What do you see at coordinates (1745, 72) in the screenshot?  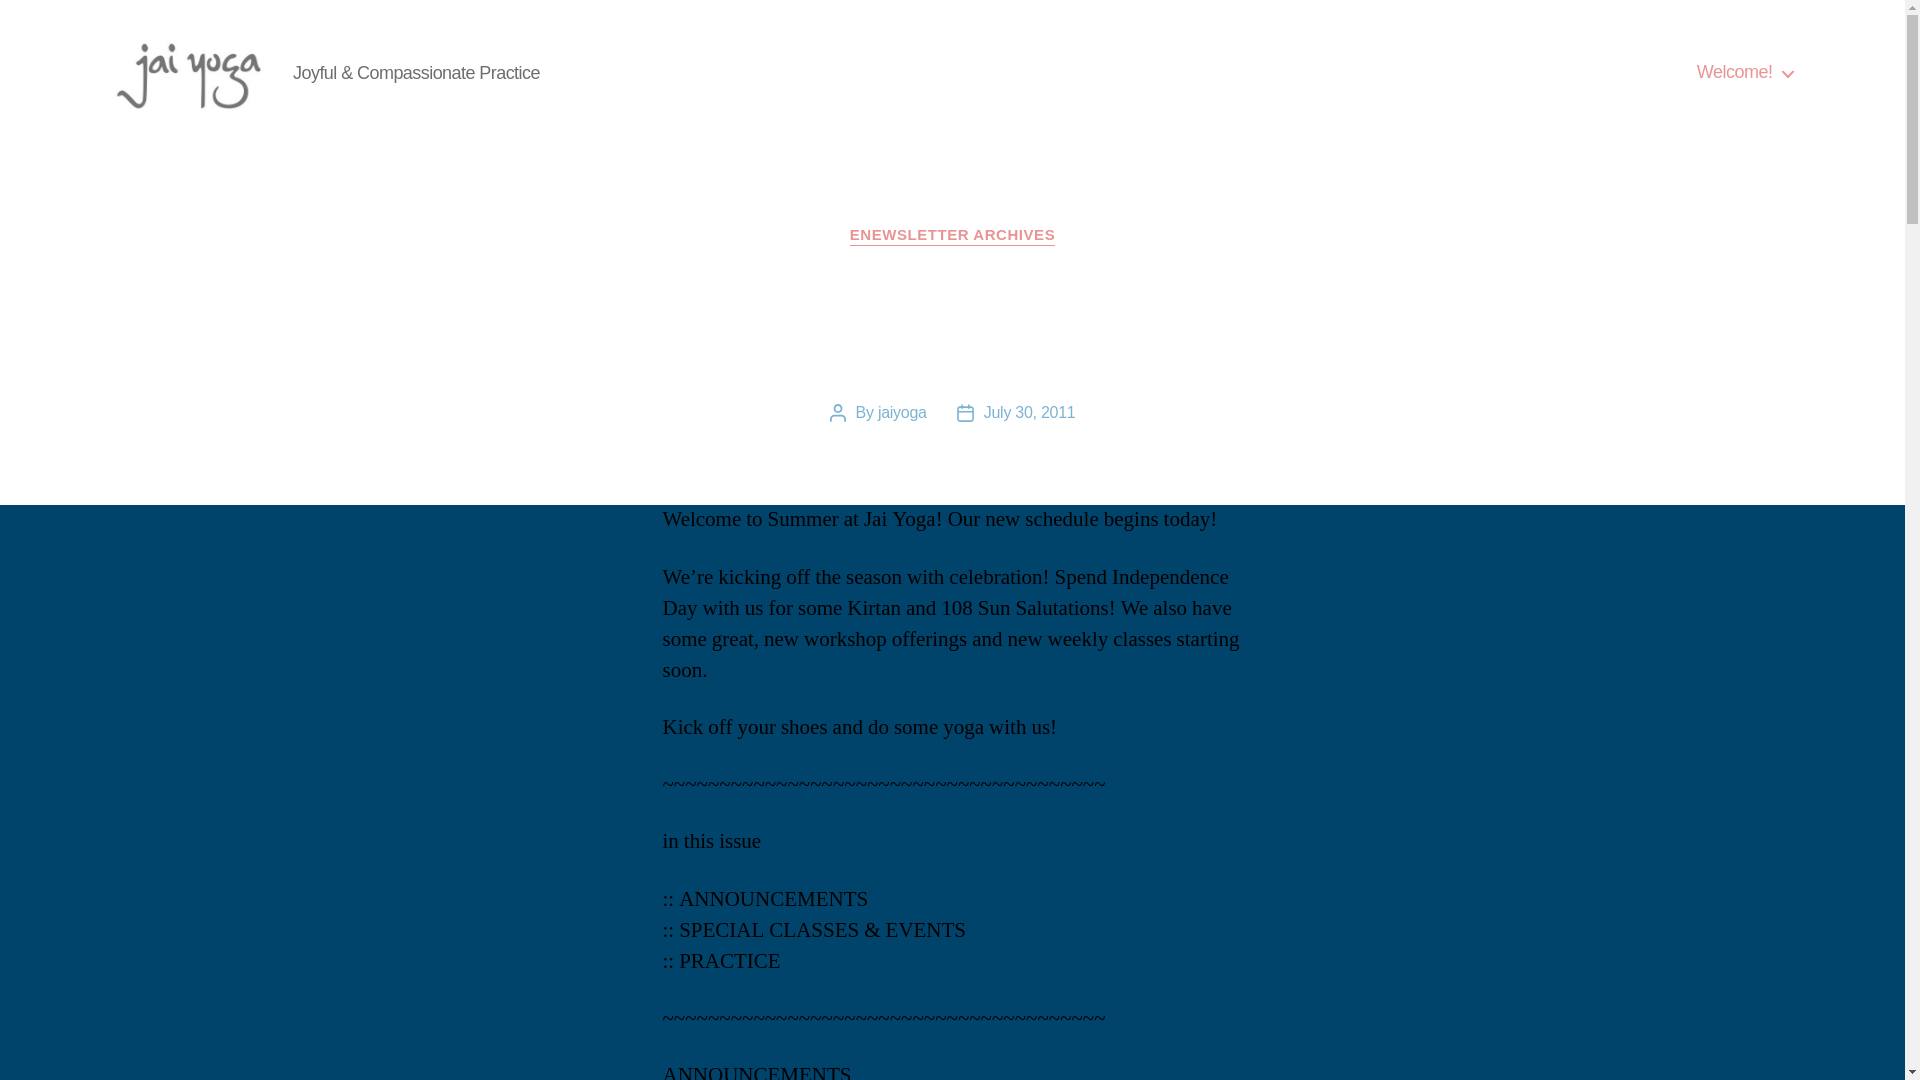 I see `Welcome!` at bounding box center [1745, 72].